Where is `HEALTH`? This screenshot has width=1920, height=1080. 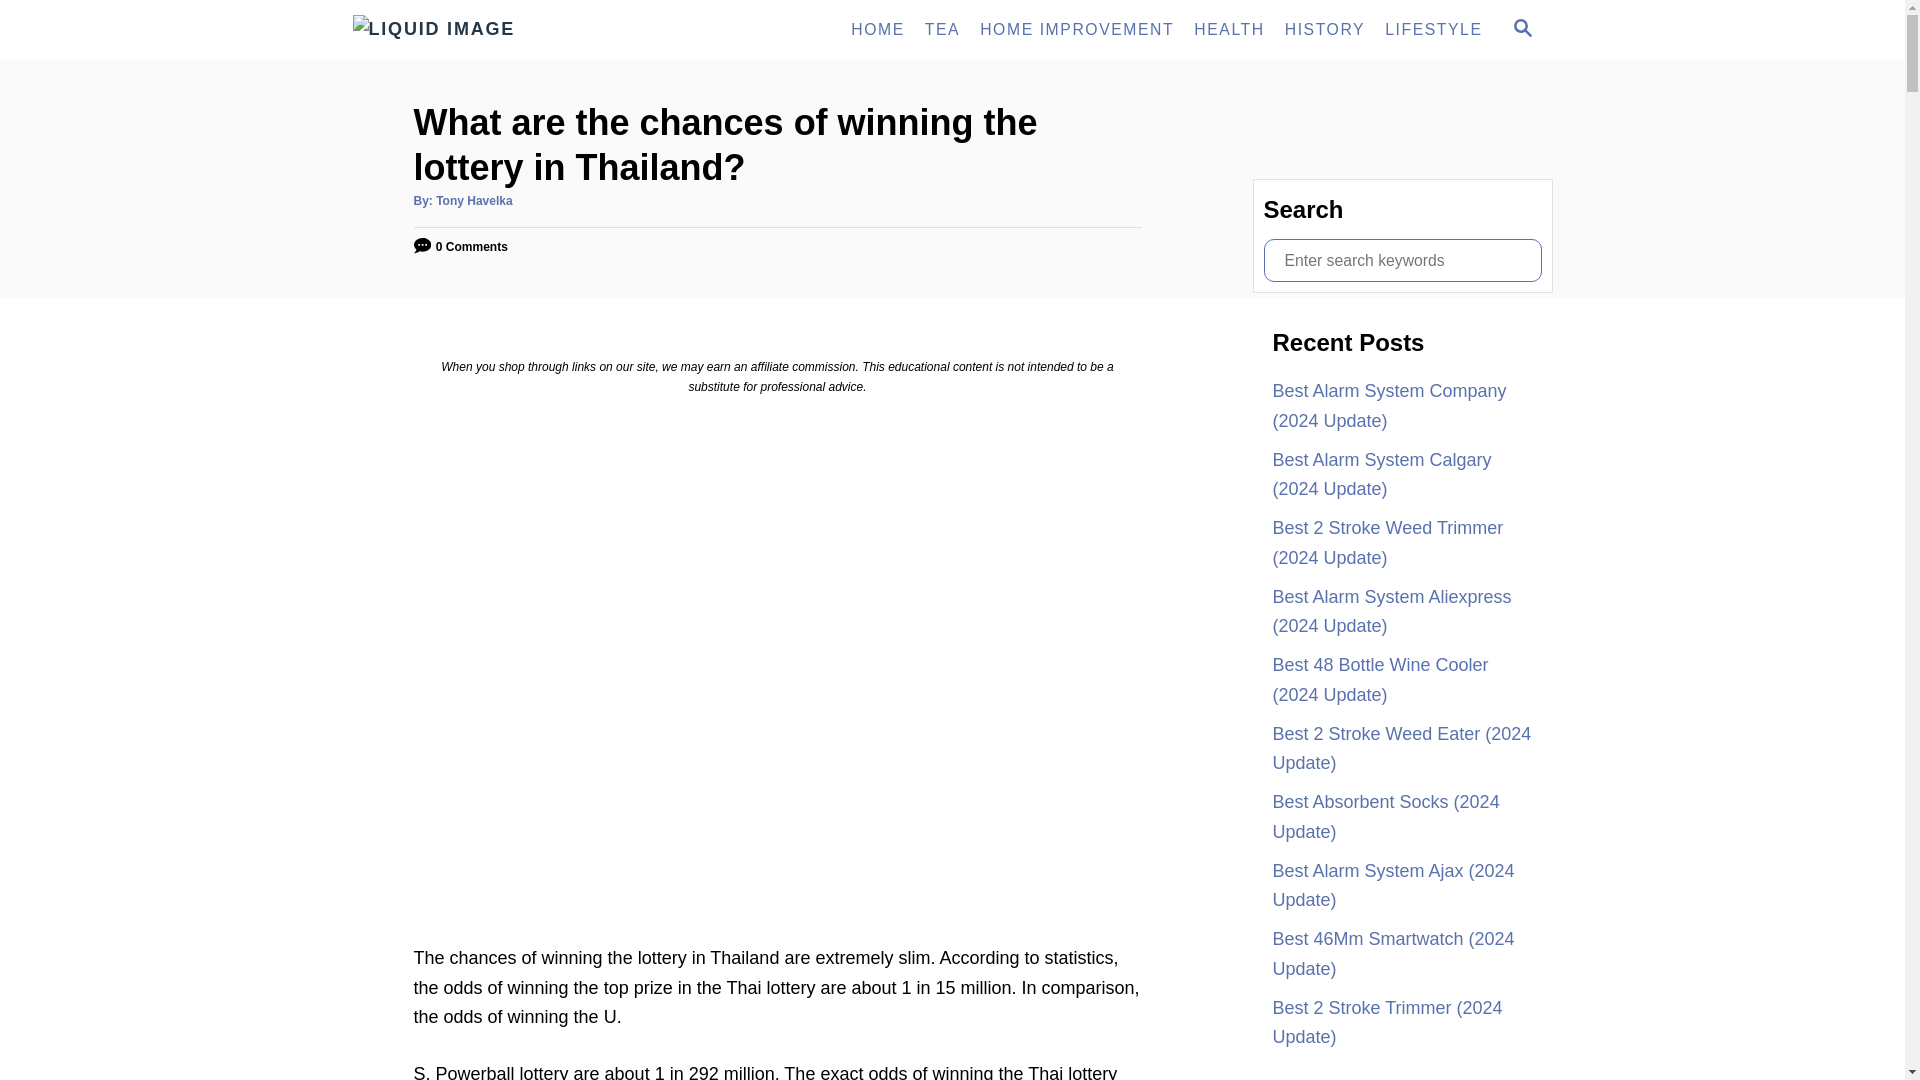 HEALTH is located at coordinates (1522, 28).